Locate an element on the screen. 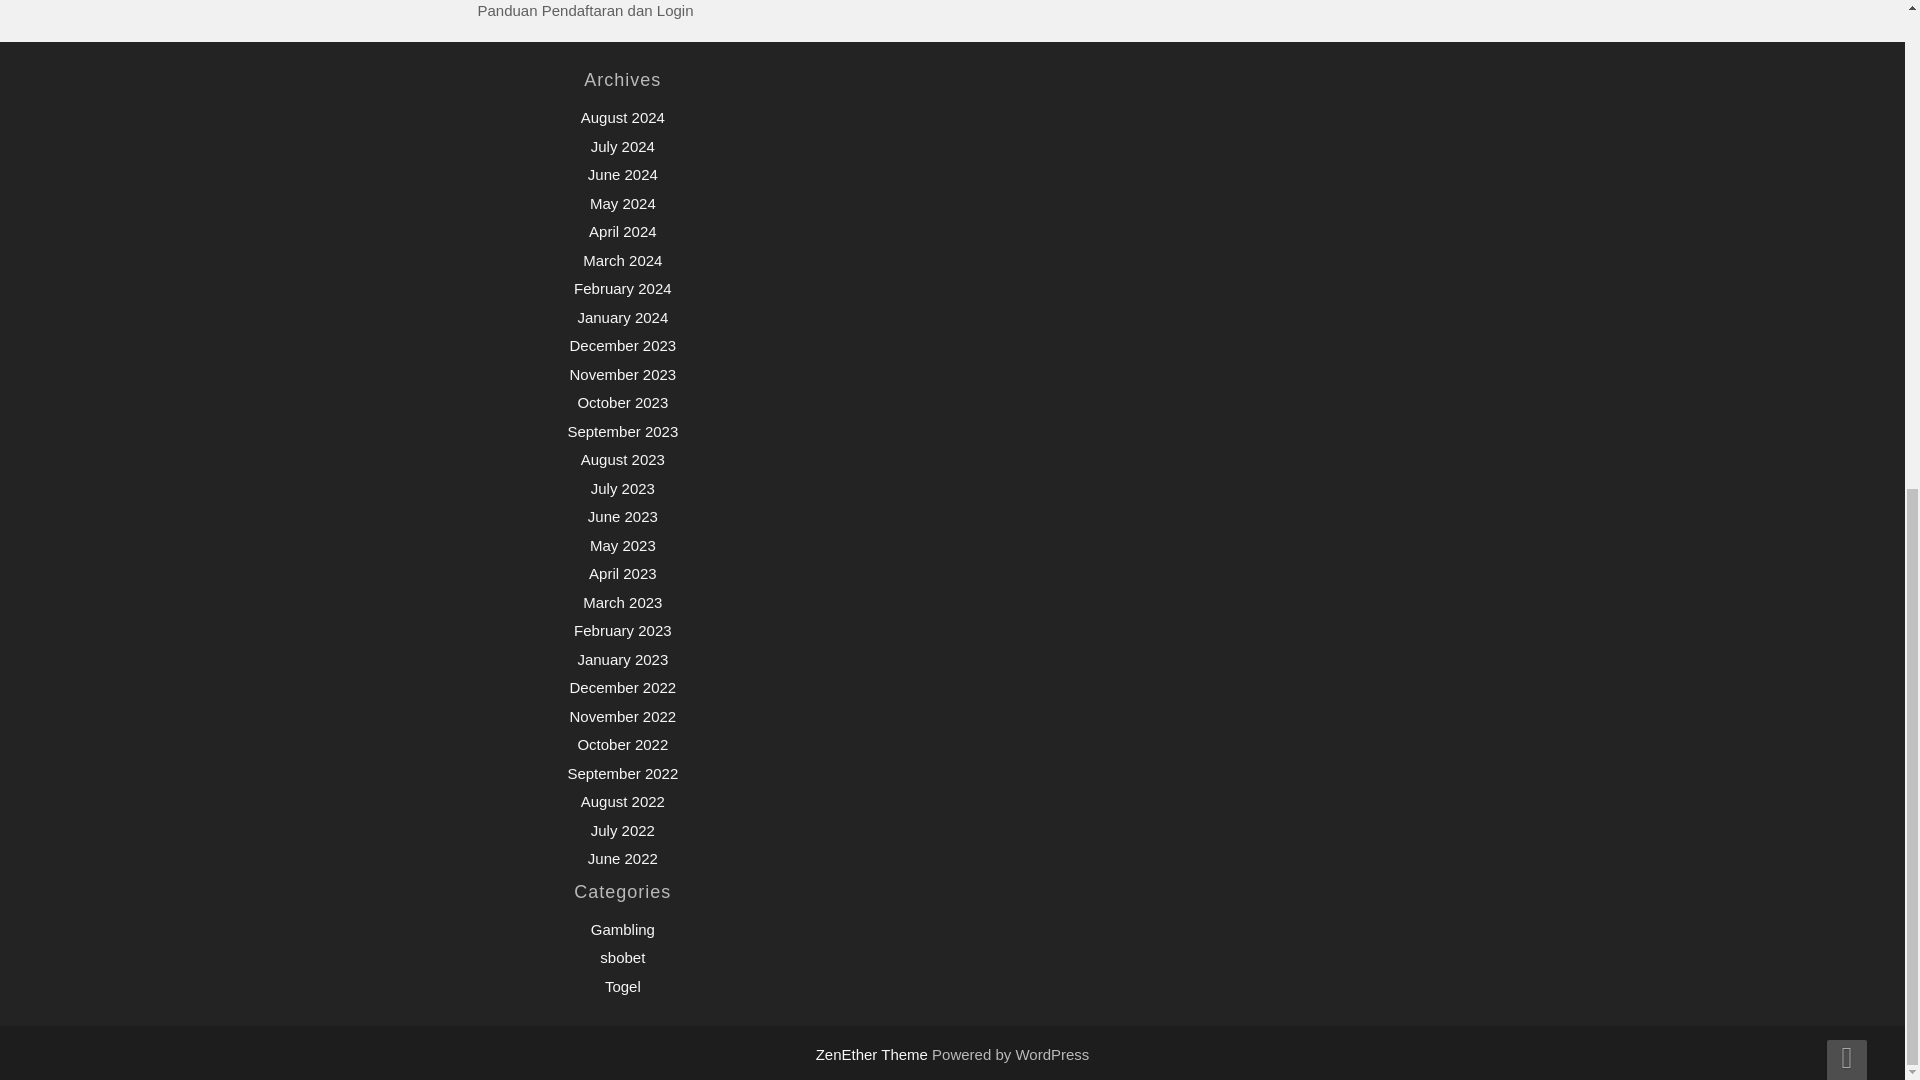  April 2024 is located at coordinates (622, 230).